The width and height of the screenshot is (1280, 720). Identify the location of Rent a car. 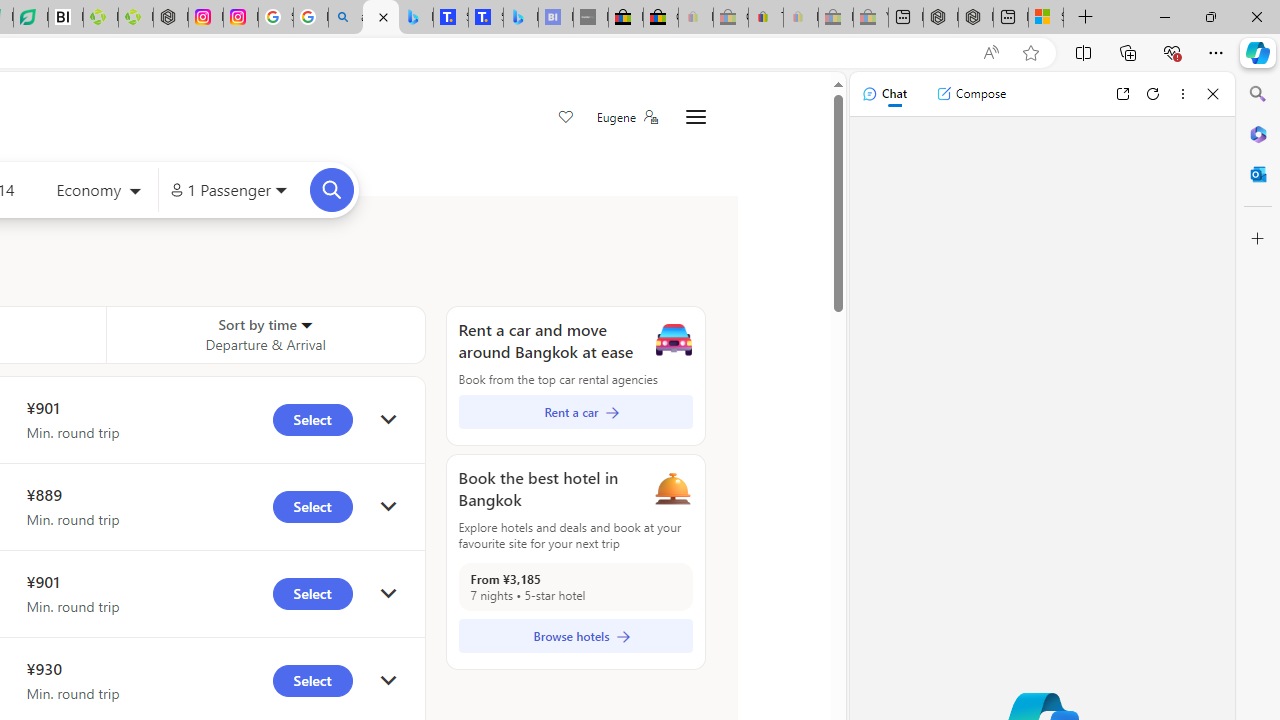
(575, 412).